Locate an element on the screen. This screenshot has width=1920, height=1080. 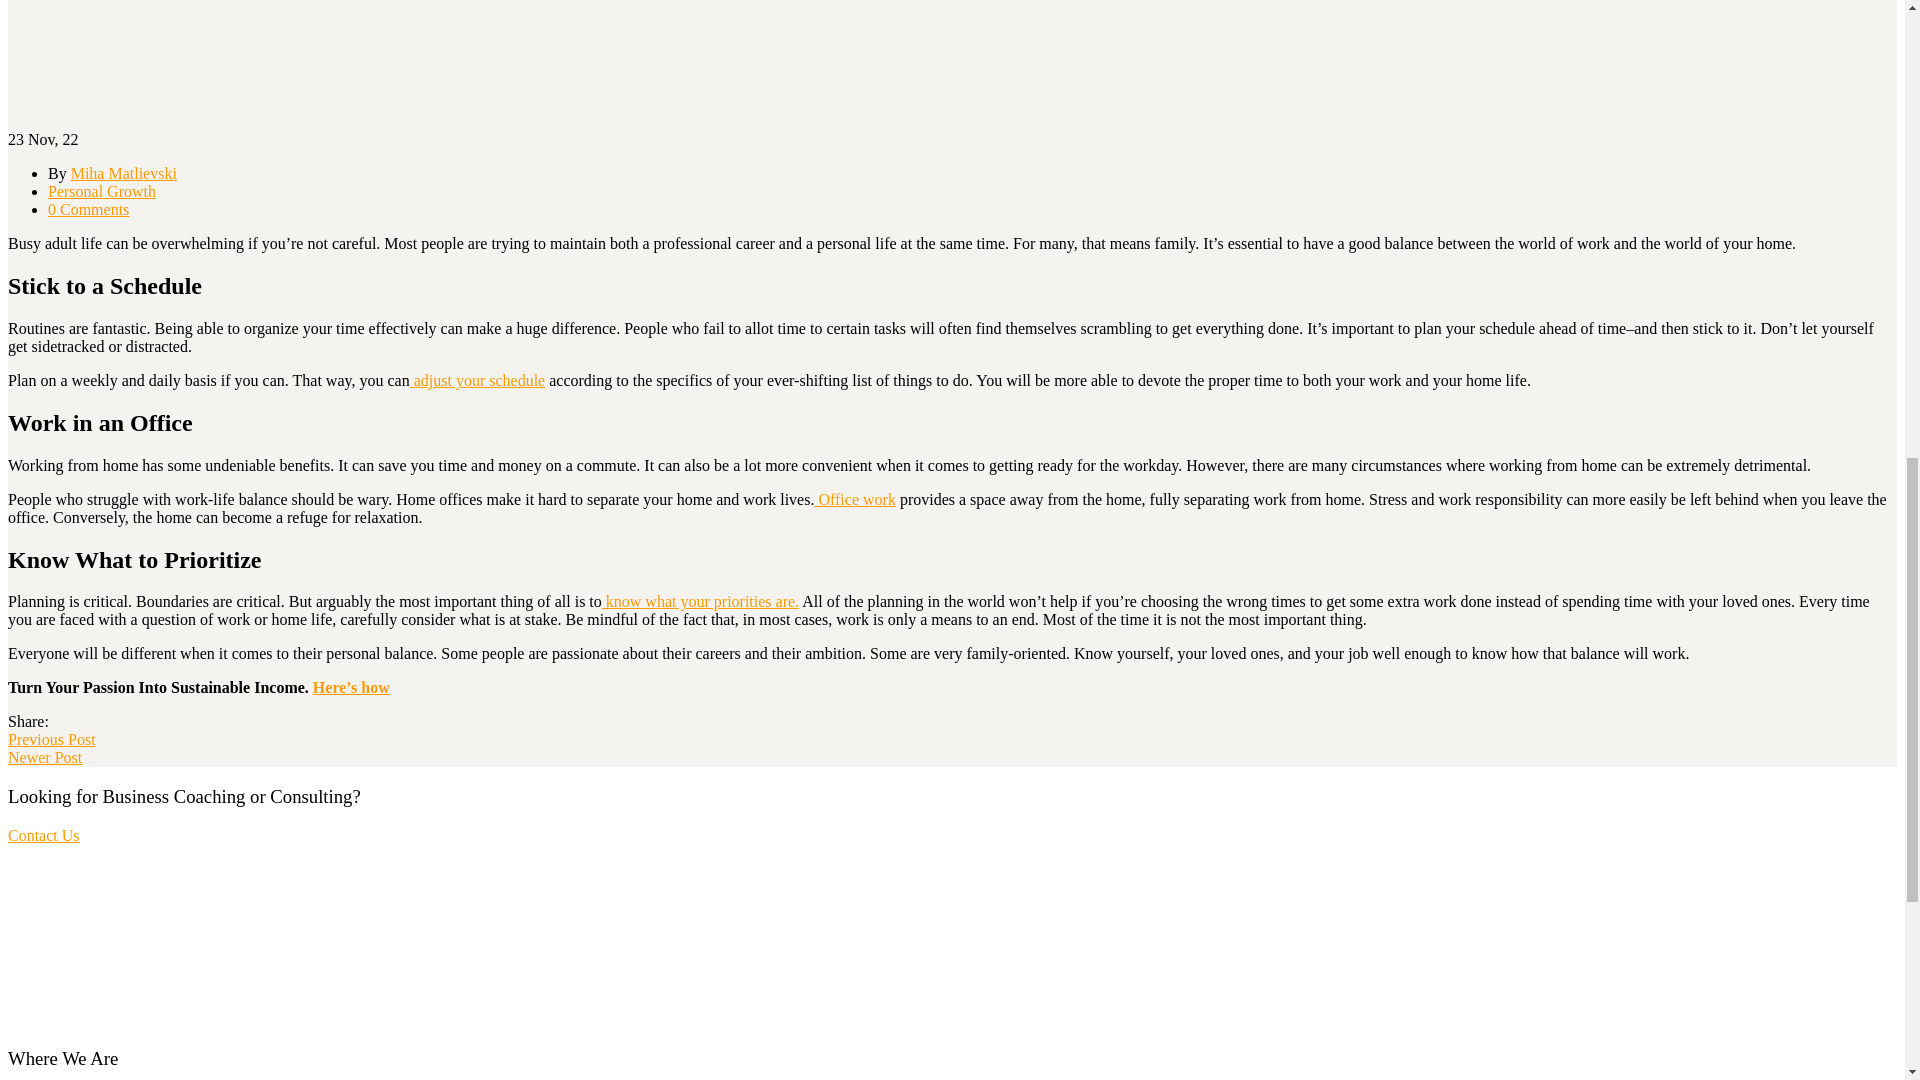
Office work is located at coordinates (854, 499).